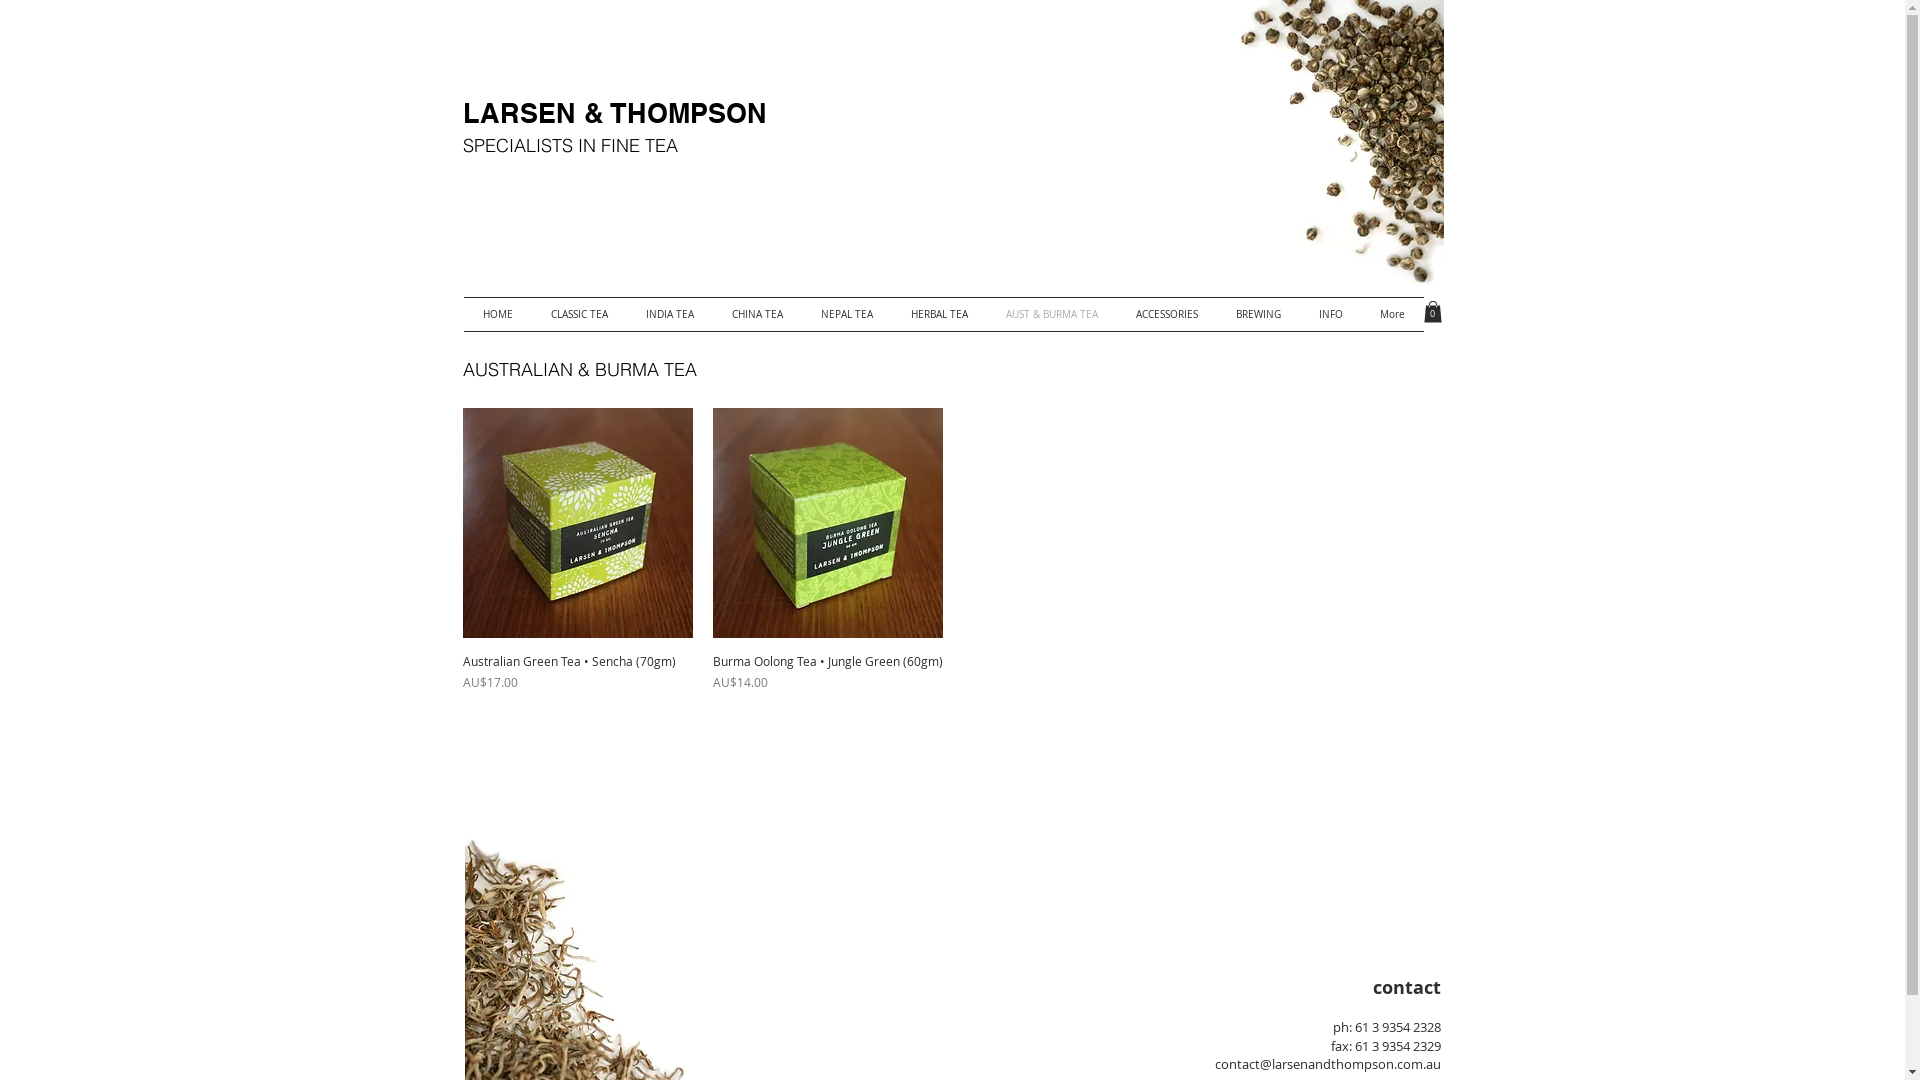 The width and height of the screenshot is (1920, 1080). Describe the element at coordinates (570, 146) in the screenshot. I see `SPECIALISTS IN FINE TEA` at that location.